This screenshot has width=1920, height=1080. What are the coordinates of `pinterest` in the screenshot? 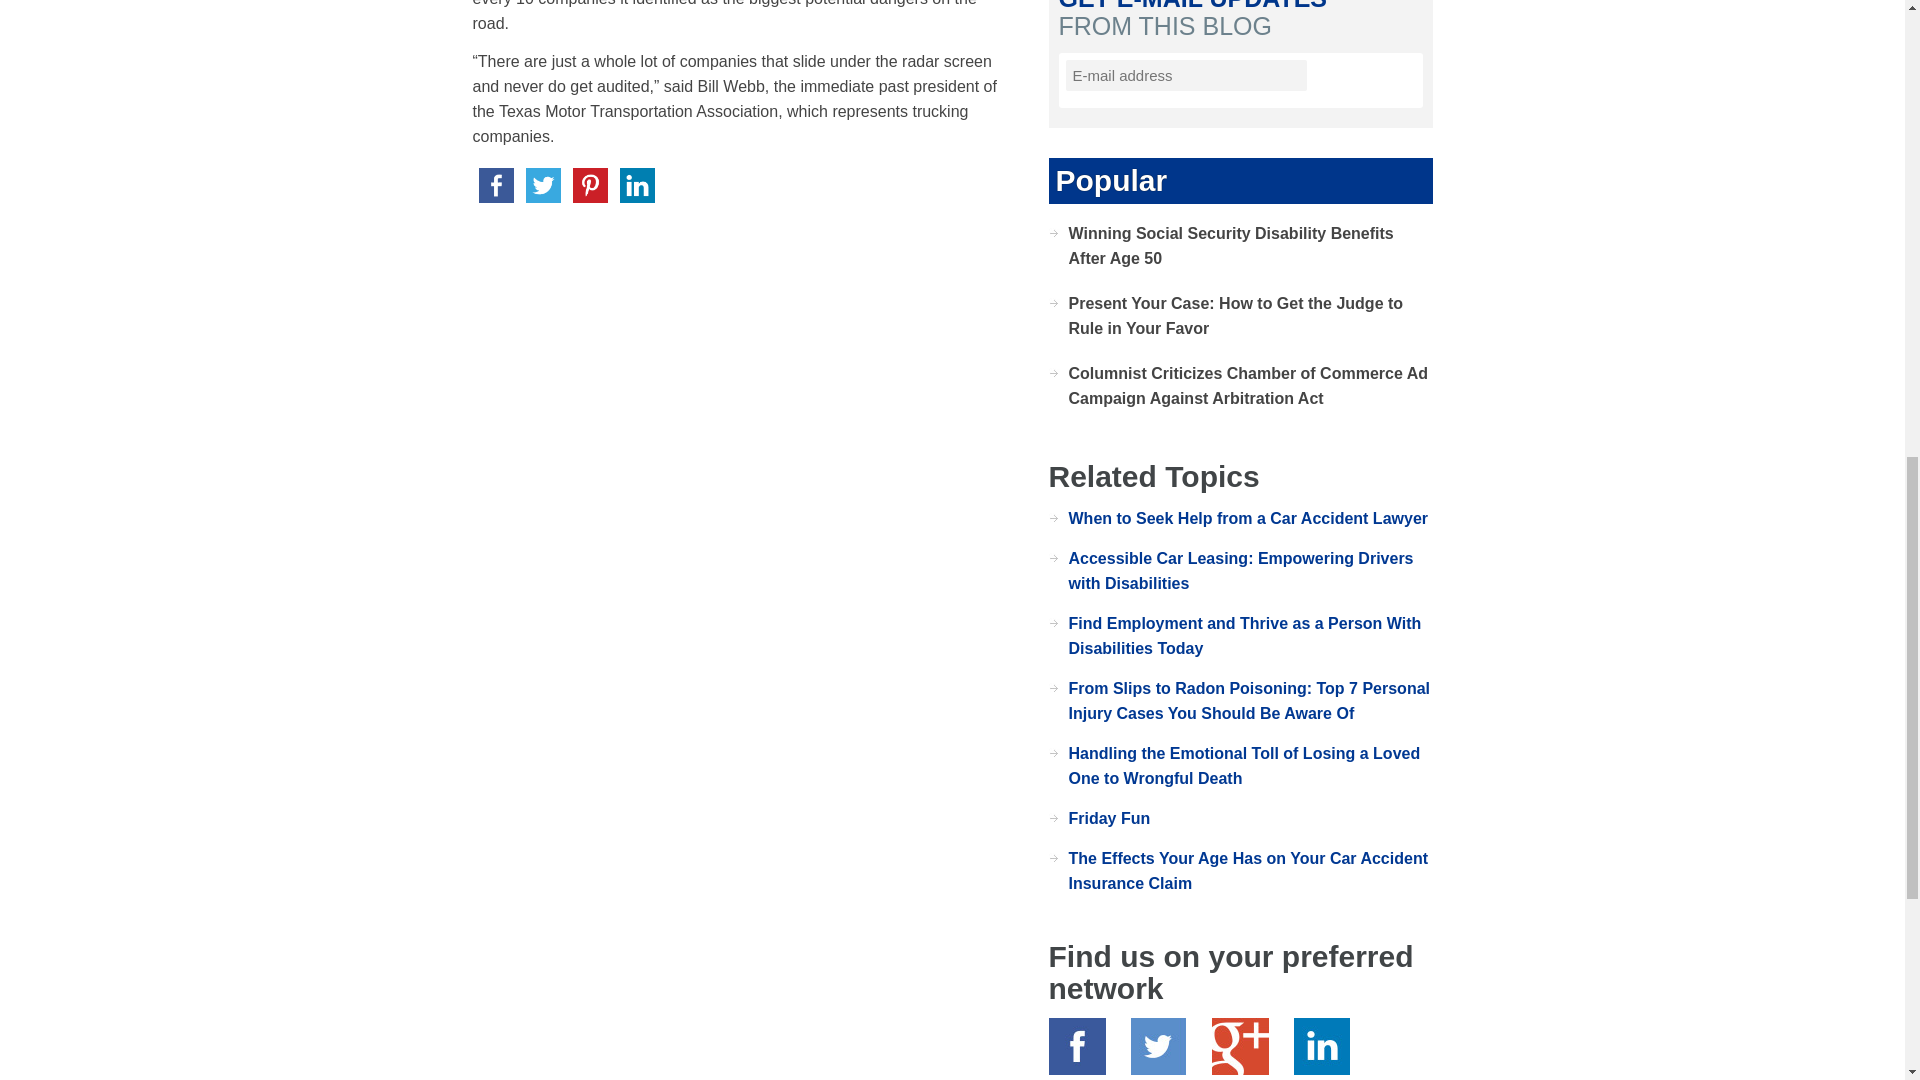 It's located at (589, 186).